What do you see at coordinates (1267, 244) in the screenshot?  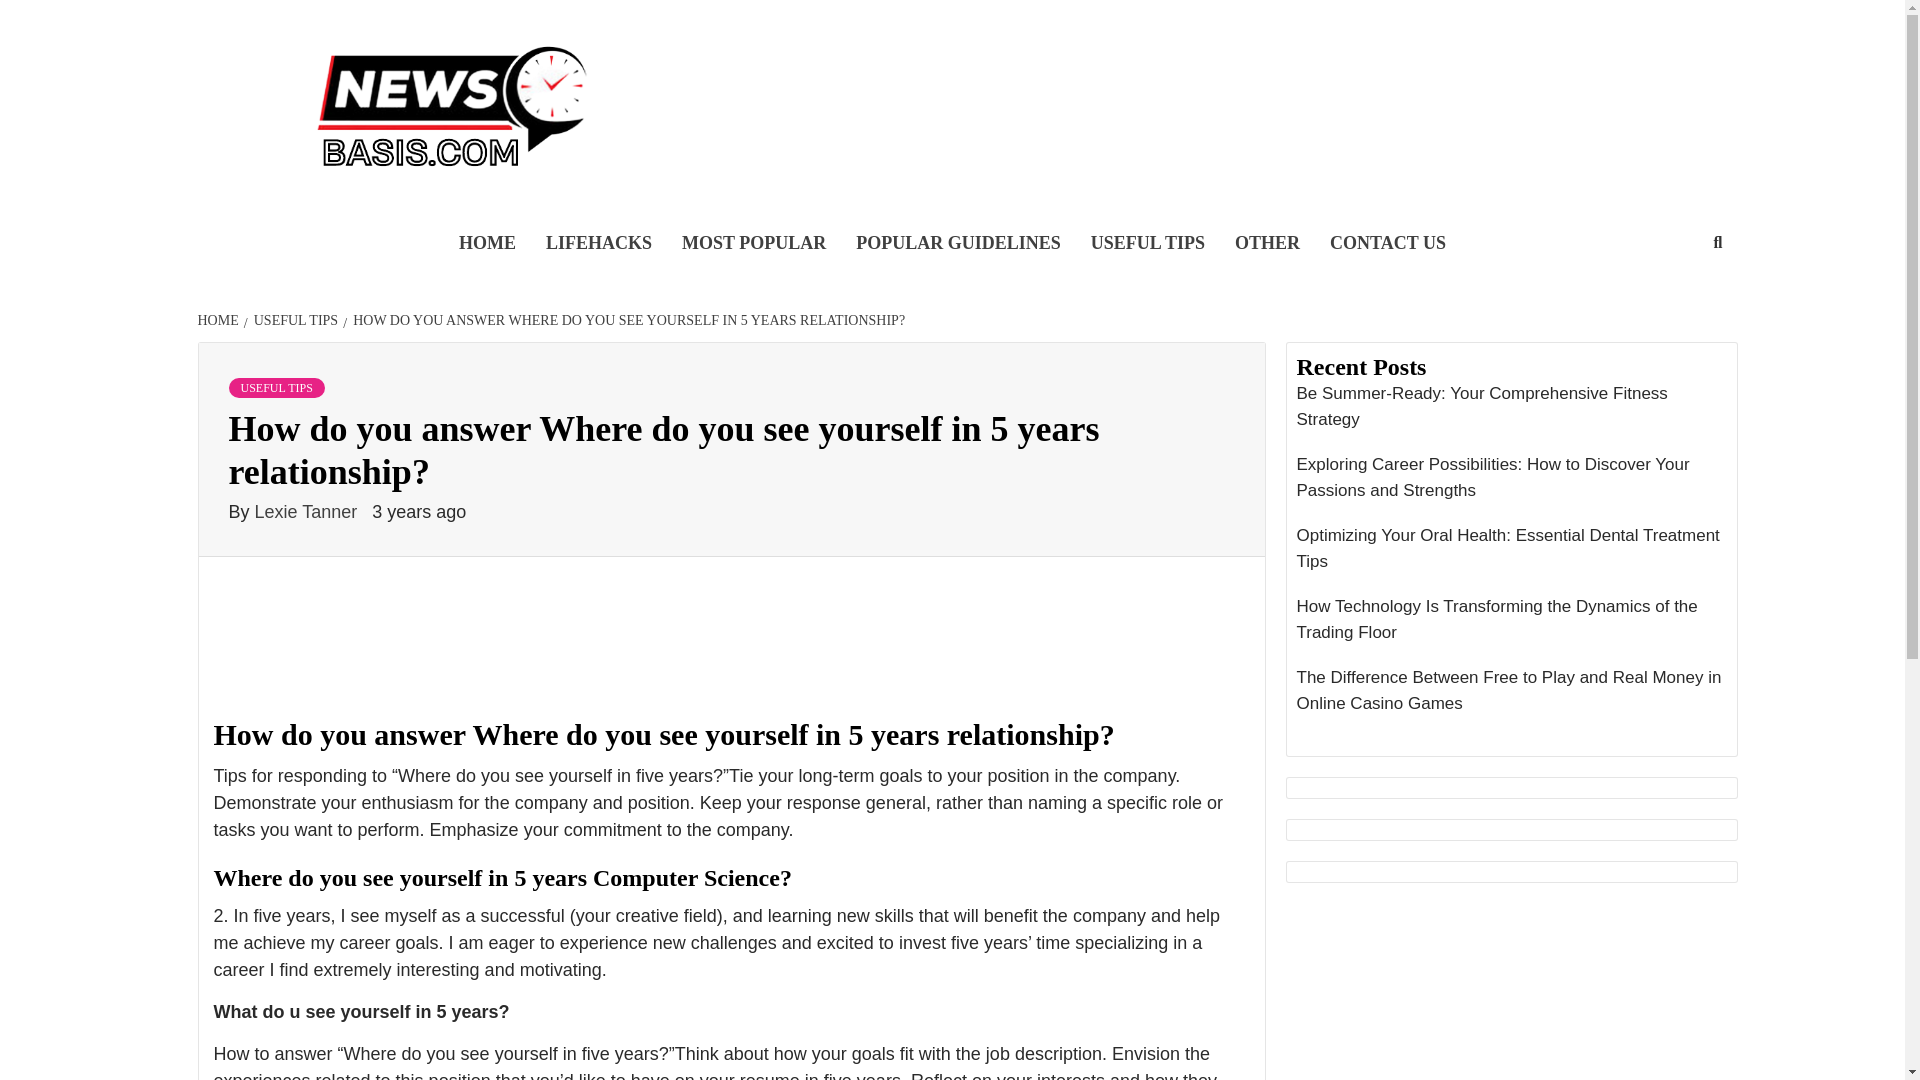 I see `OTHER` at bounding box center [1267, 244].